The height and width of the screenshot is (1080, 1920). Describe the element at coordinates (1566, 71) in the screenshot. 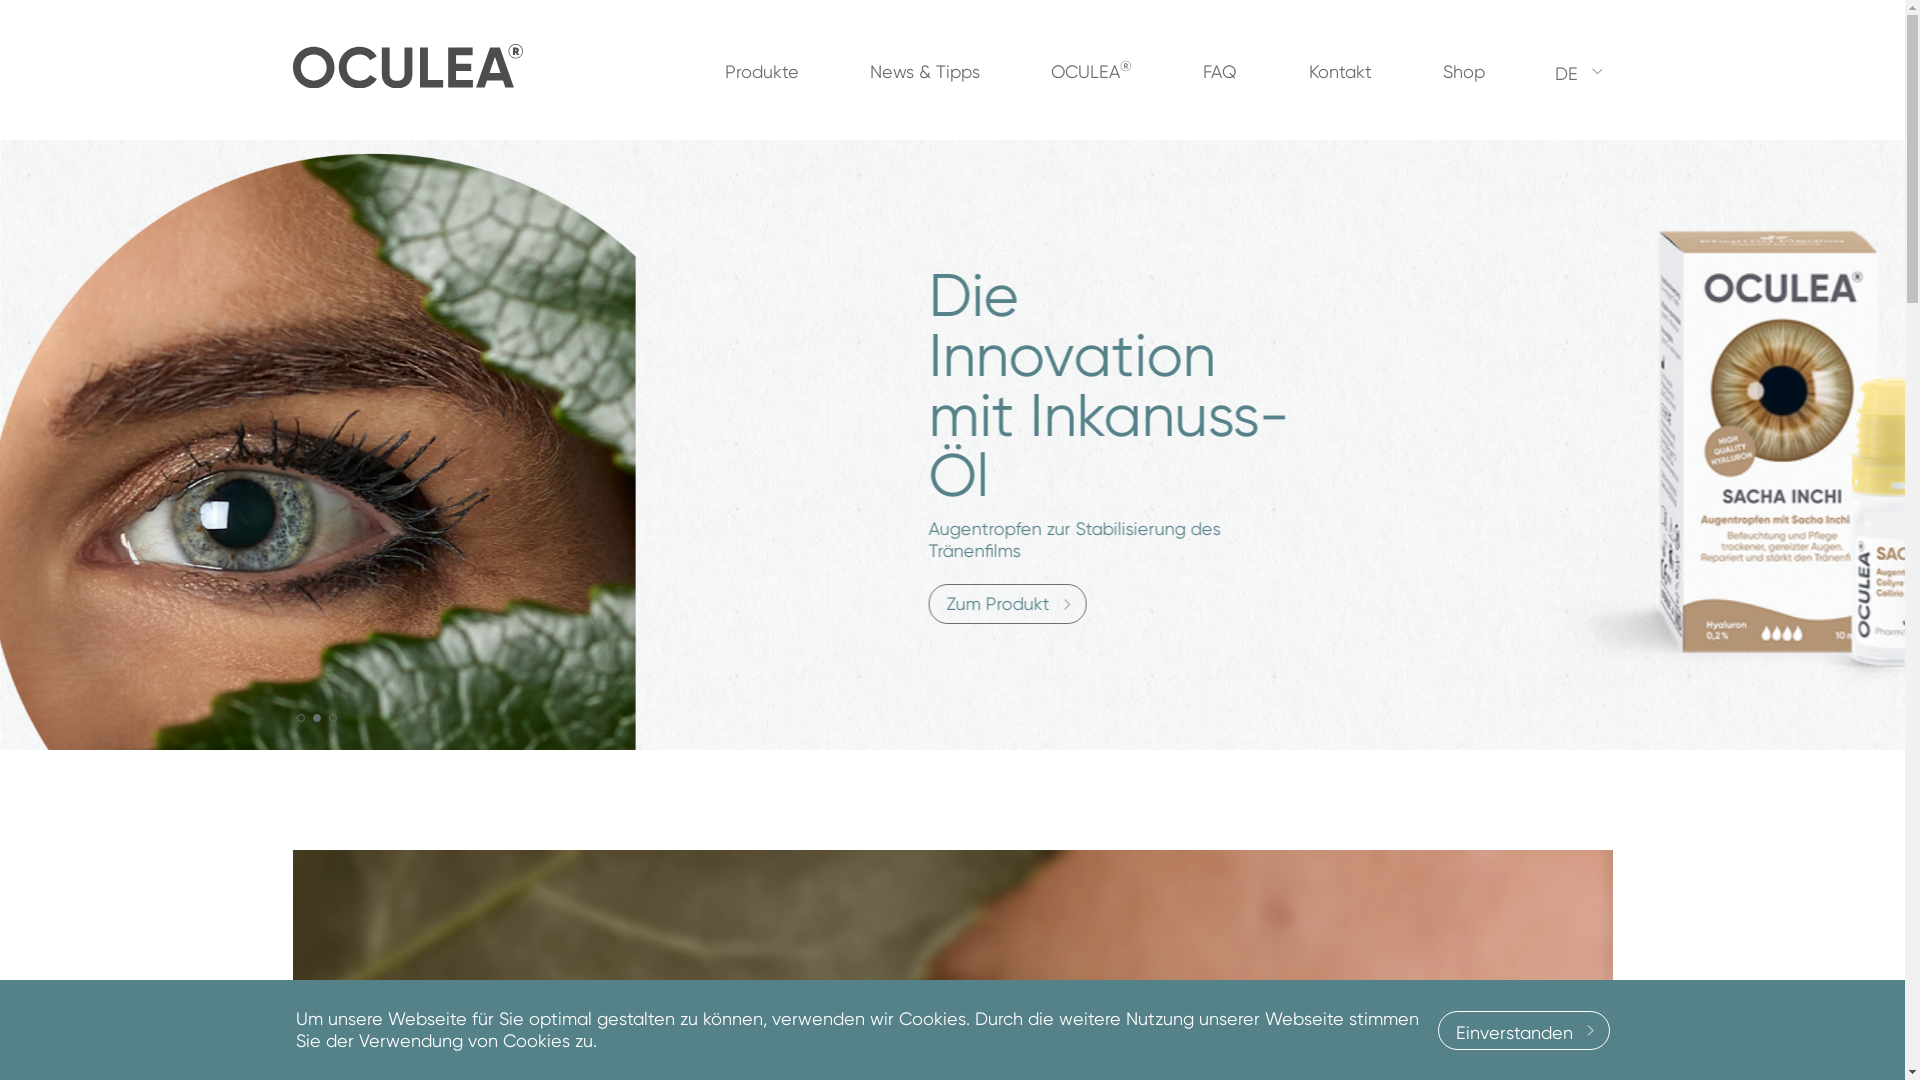

I see `DE` at that location.